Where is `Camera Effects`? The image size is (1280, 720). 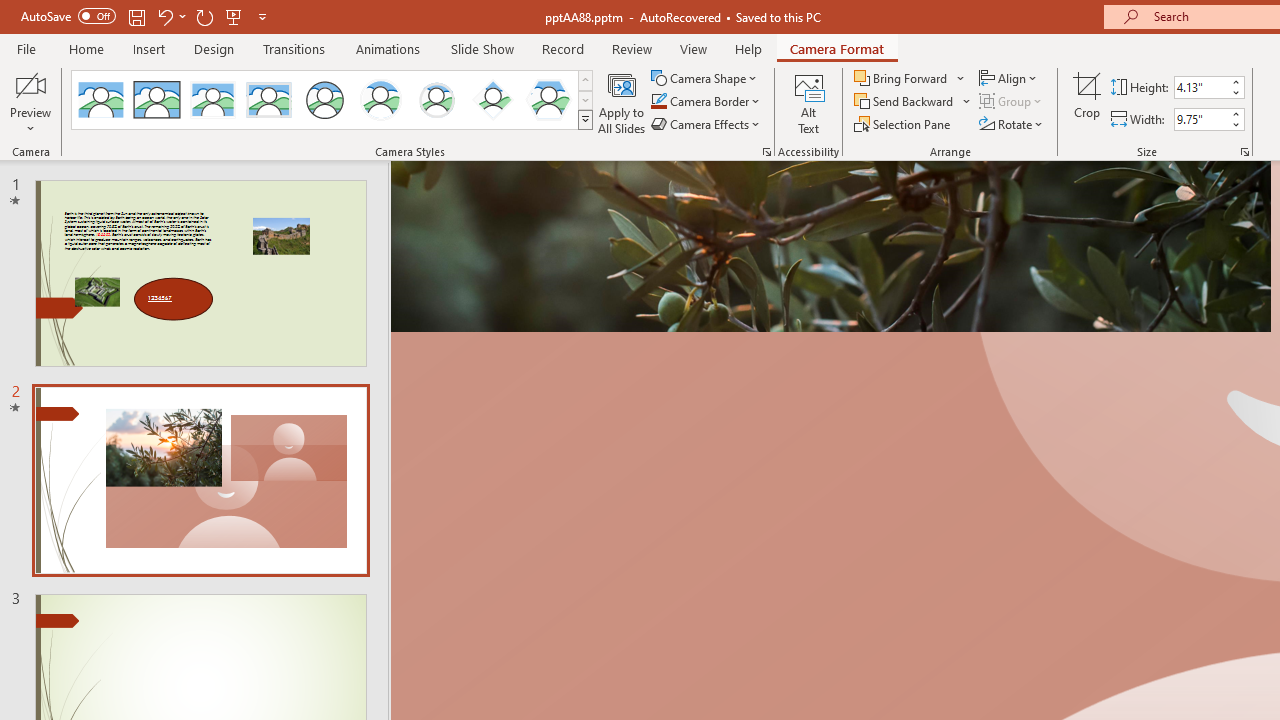
Camera Effects is located at coordinates (706, 124).